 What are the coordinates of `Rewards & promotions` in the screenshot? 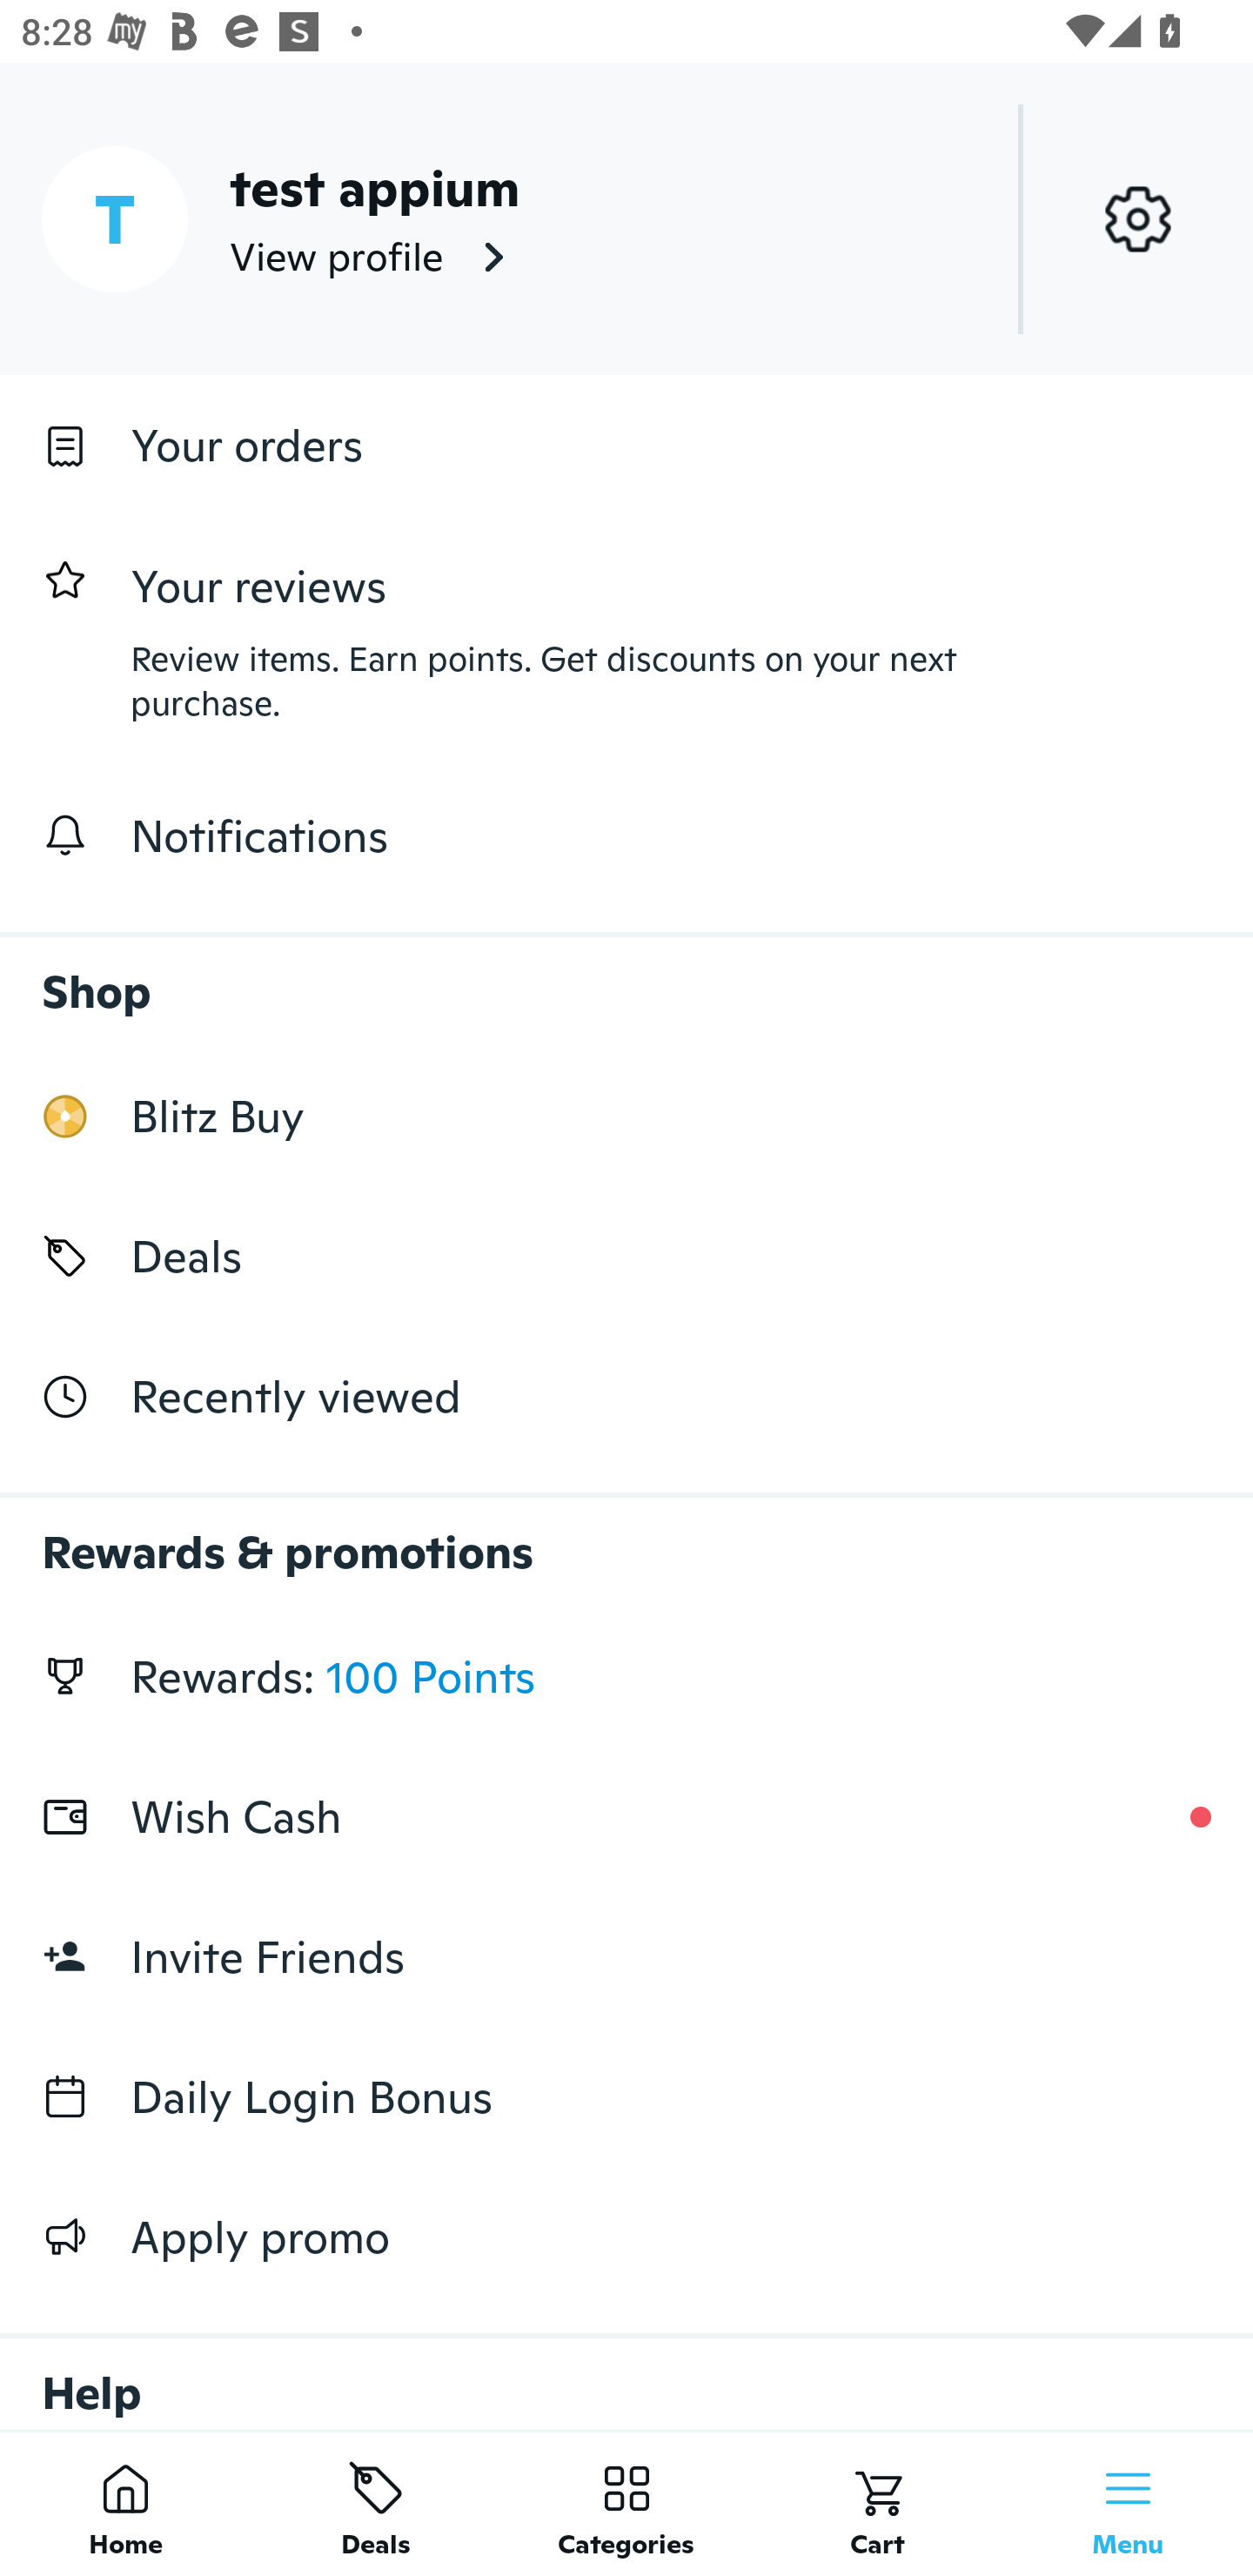 It's located at (626, 1537).